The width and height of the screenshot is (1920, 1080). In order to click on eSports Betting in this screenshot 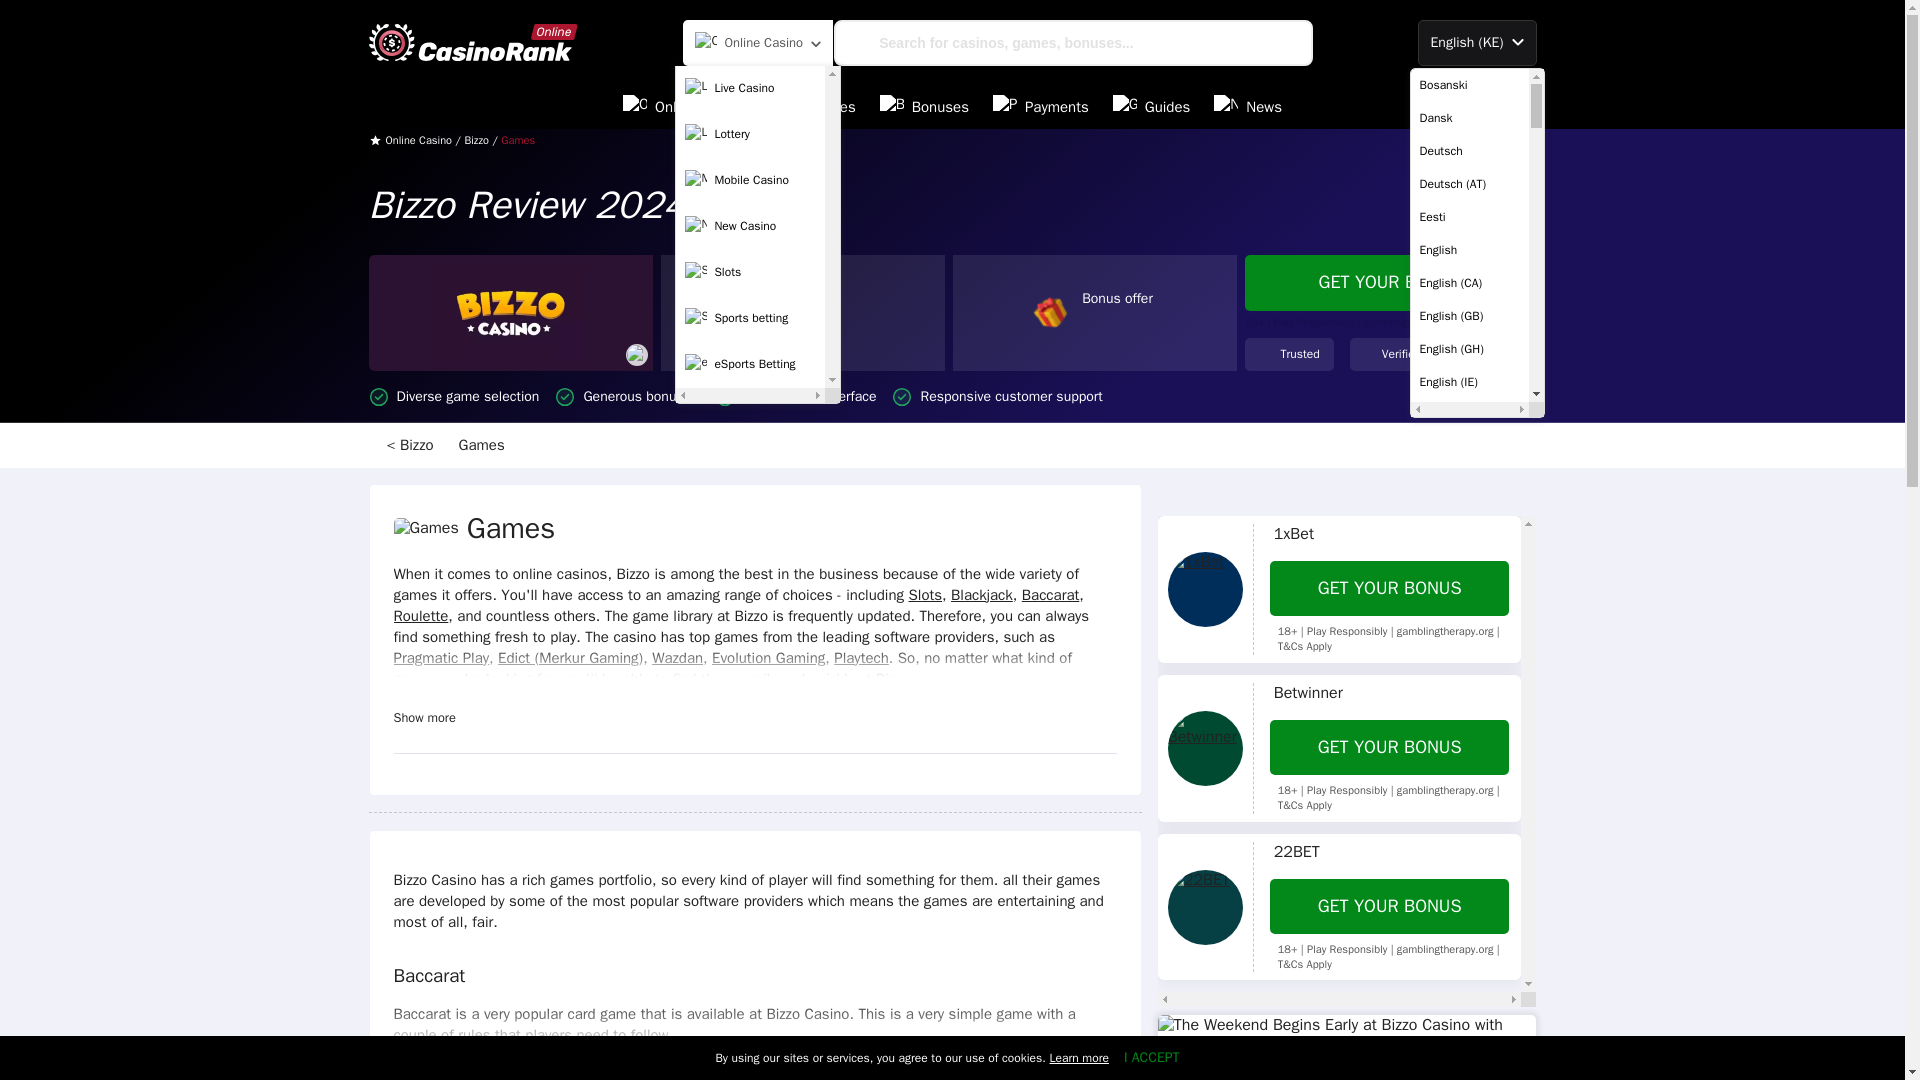, I will do `click(750, 364)`.